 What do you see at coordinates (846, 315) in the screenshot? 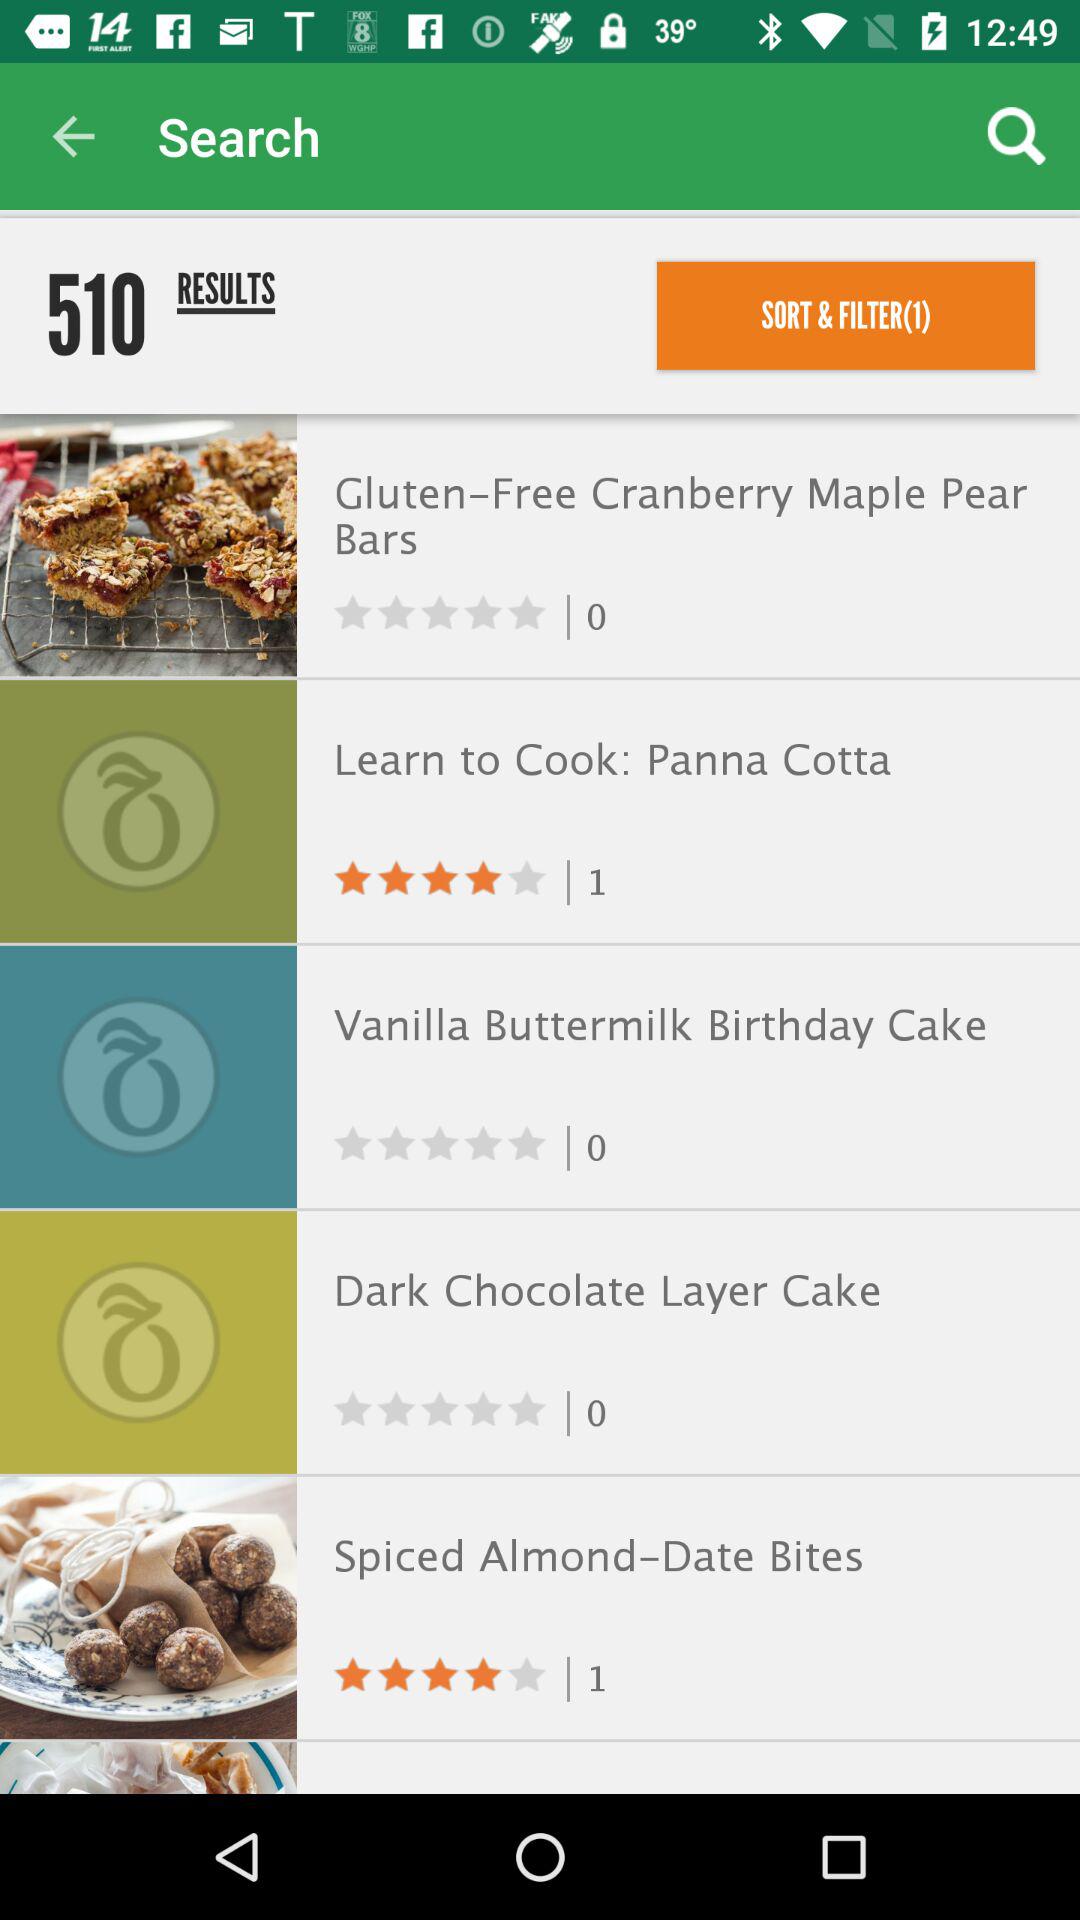
I see `tap the sort & filter(1) item` at bounding box center [846, 315].